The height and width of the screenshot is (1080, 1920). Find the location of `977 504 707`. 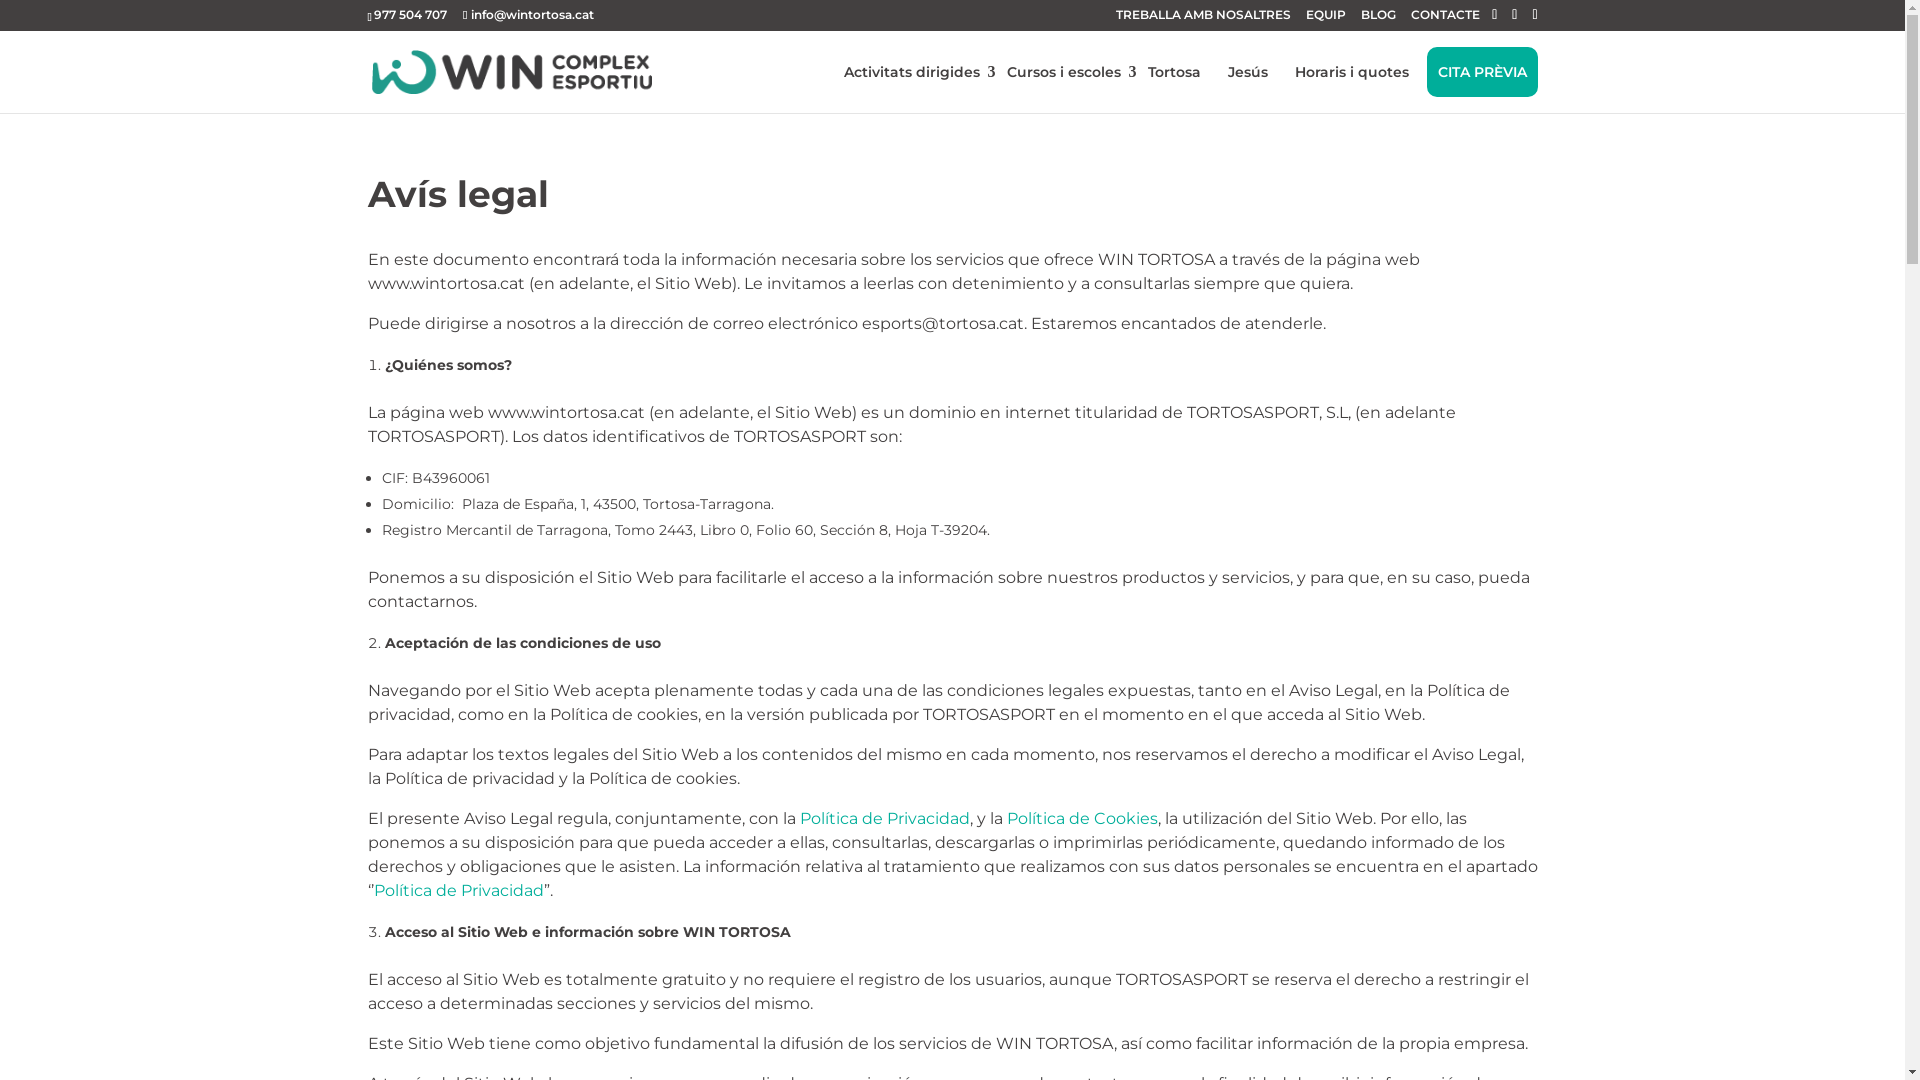

977 504 707 is located at coordinates (410, 14).